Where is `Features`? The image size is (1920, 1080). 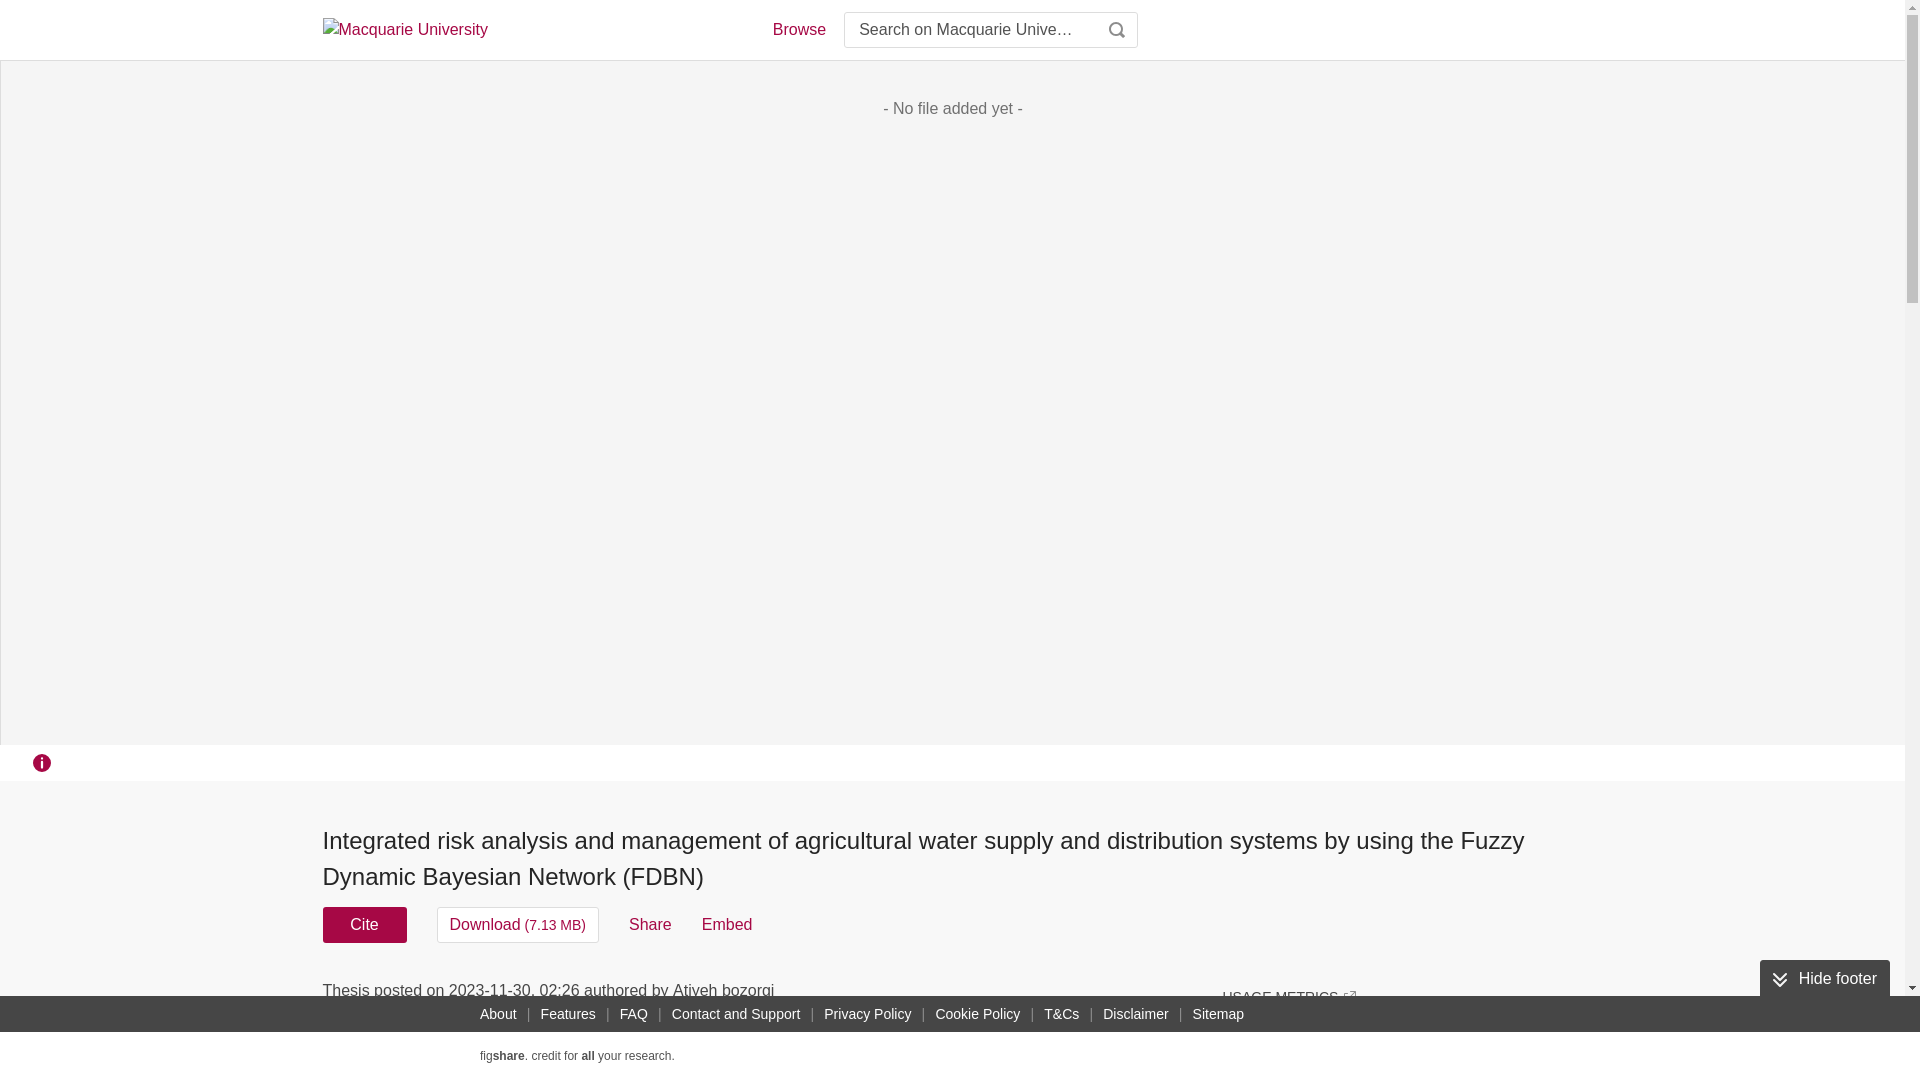 Features is located at coordinates (568, 1014).